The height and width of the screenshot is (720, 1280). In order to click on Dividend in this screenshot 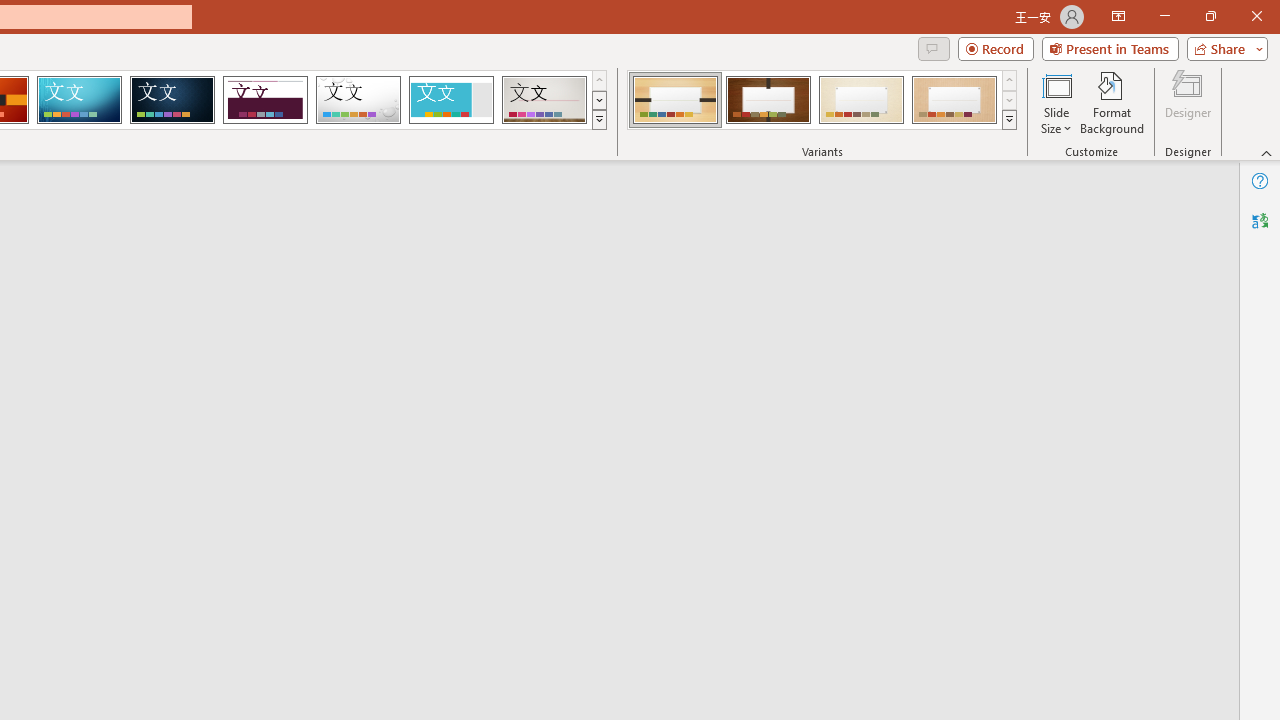, I will do `click(265, 100)`.